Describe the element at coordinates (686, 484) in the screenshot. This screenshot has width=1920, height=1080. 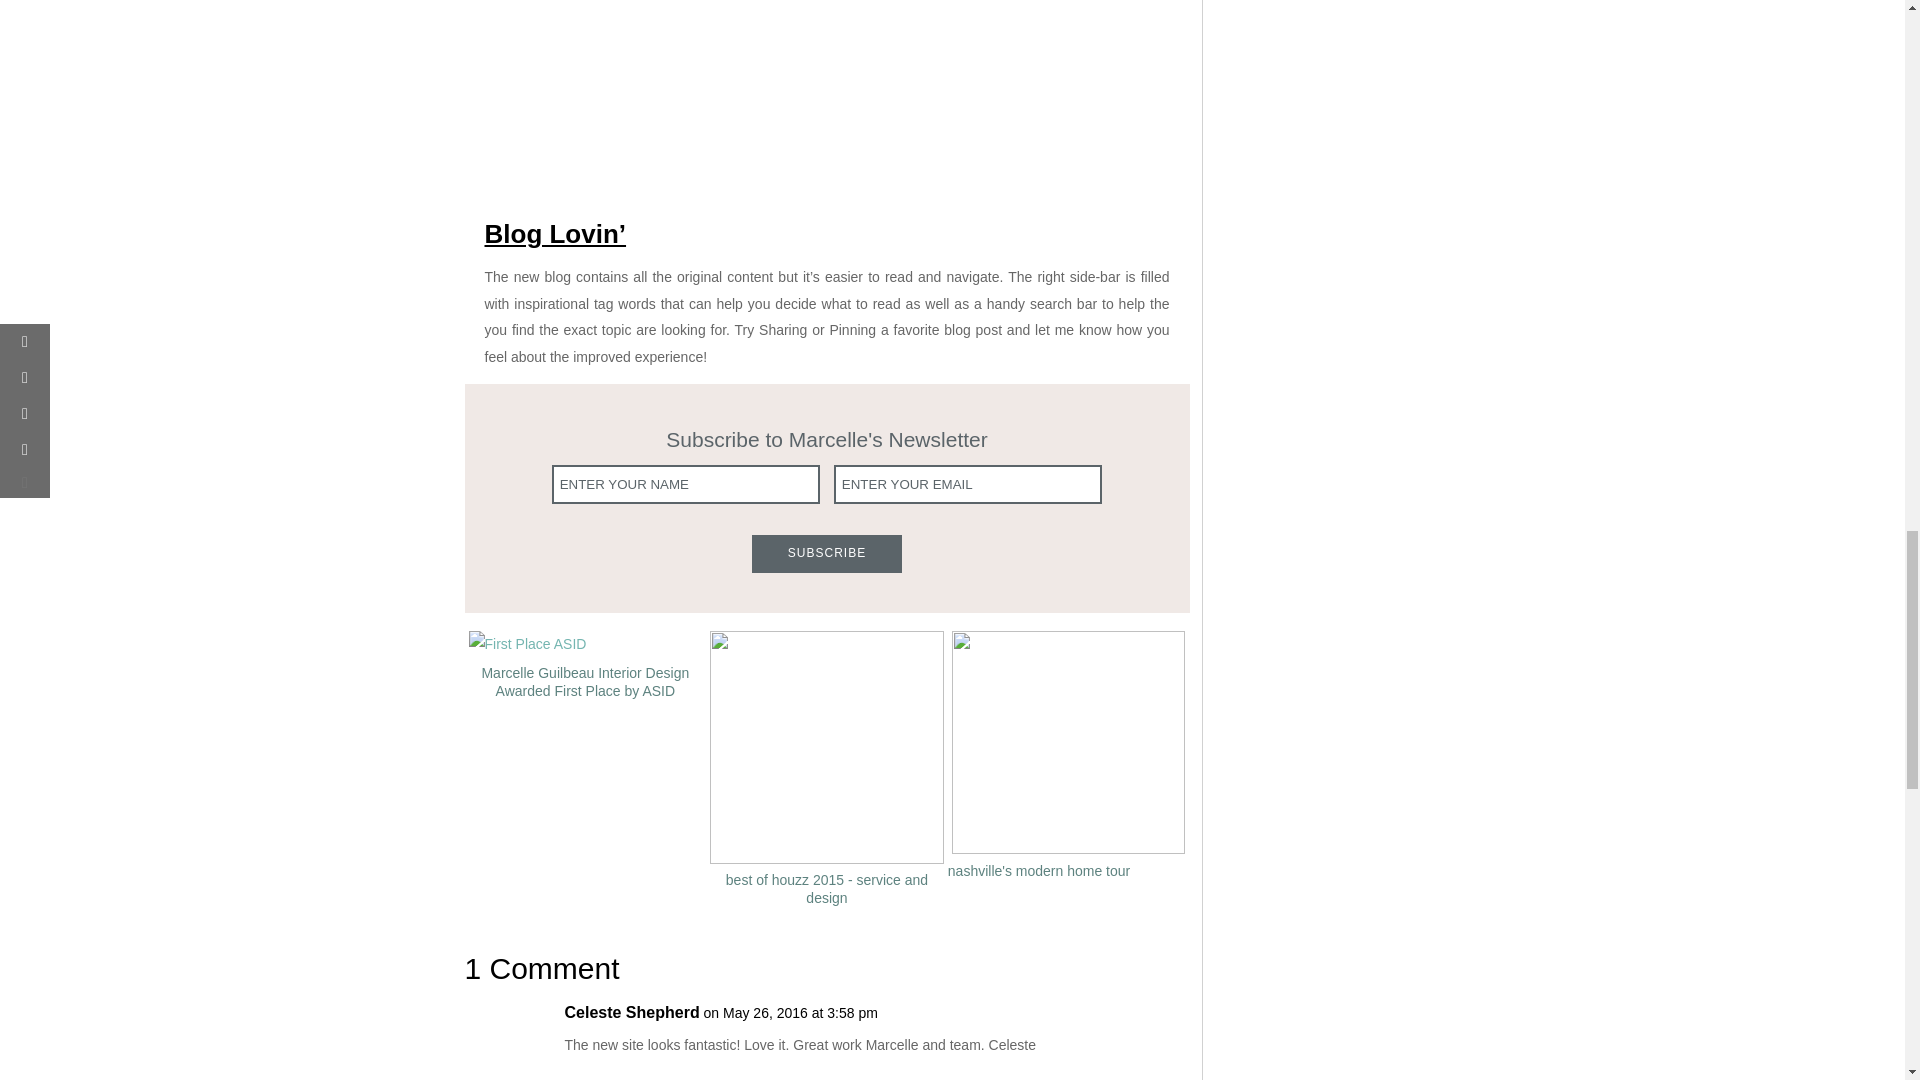
I see `ENTER YOUR NAME` at that location.